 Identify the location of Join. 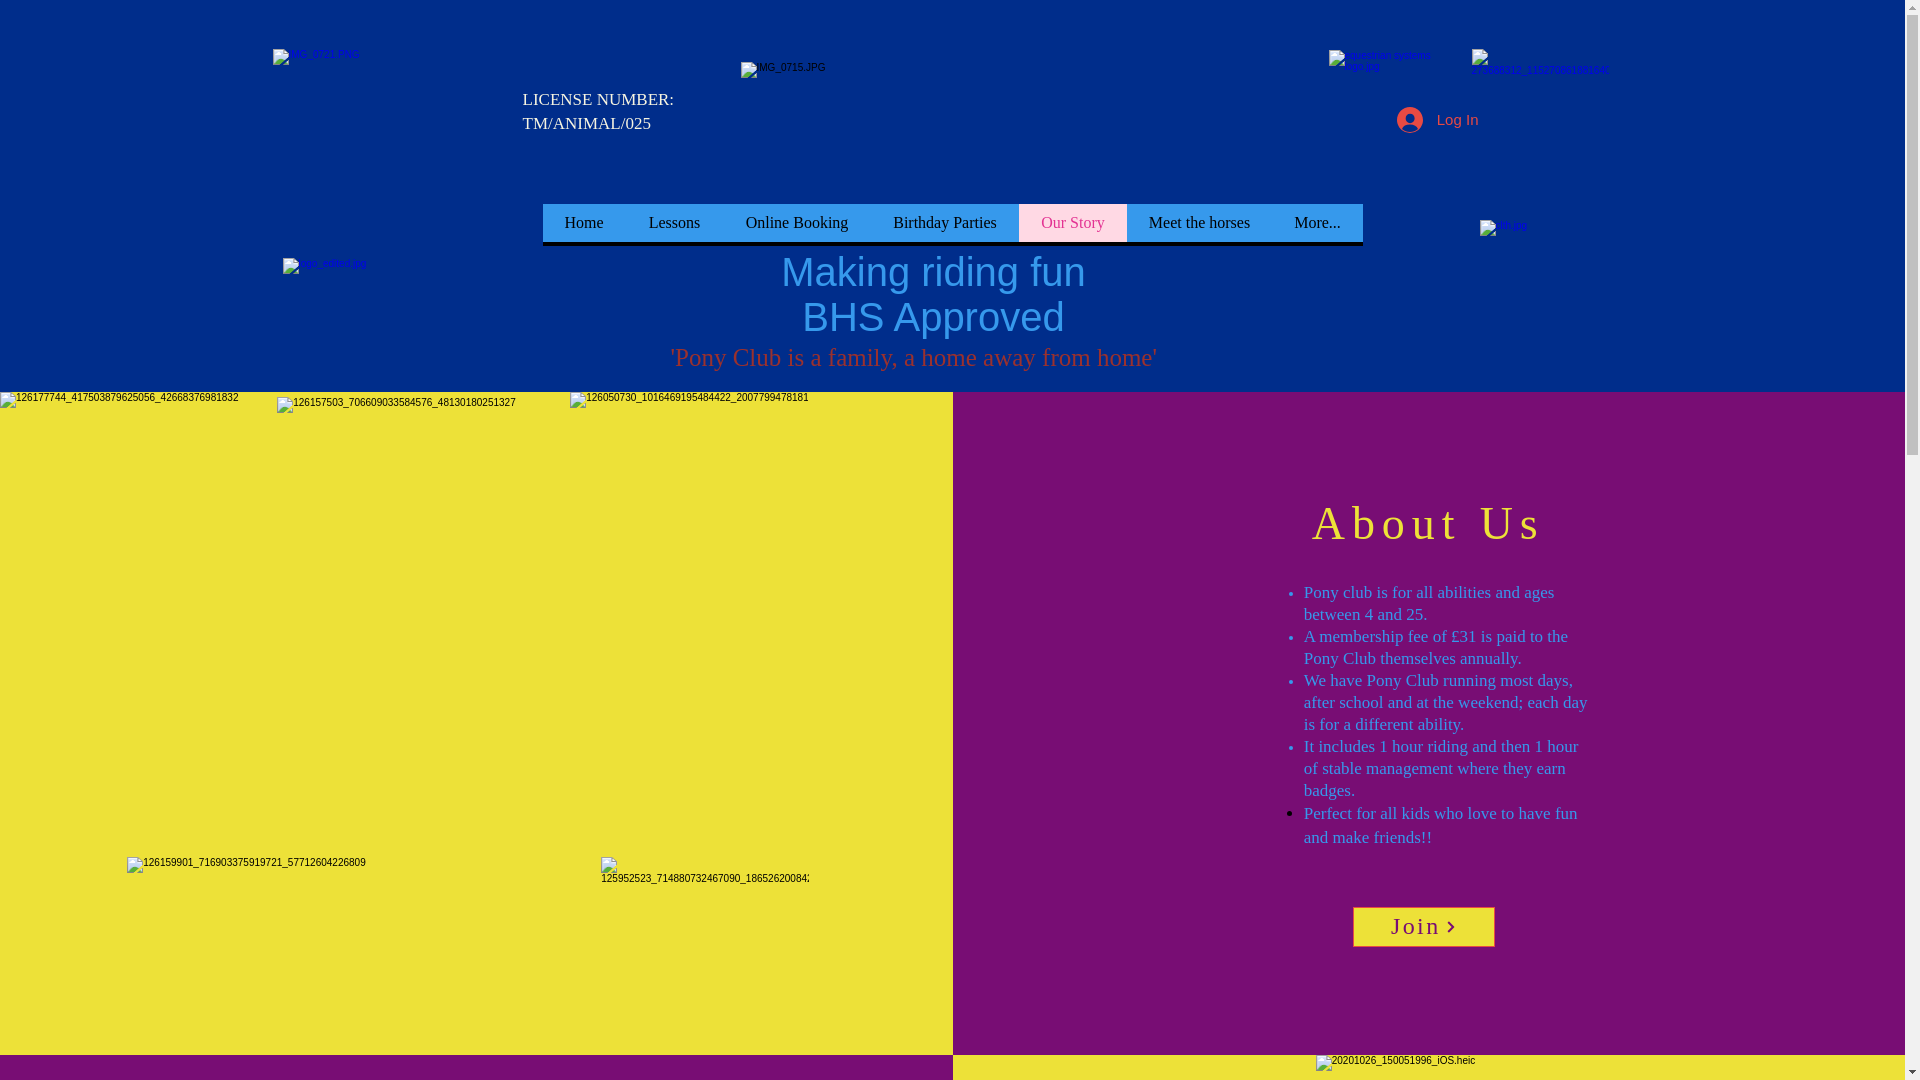
(1424, 927).